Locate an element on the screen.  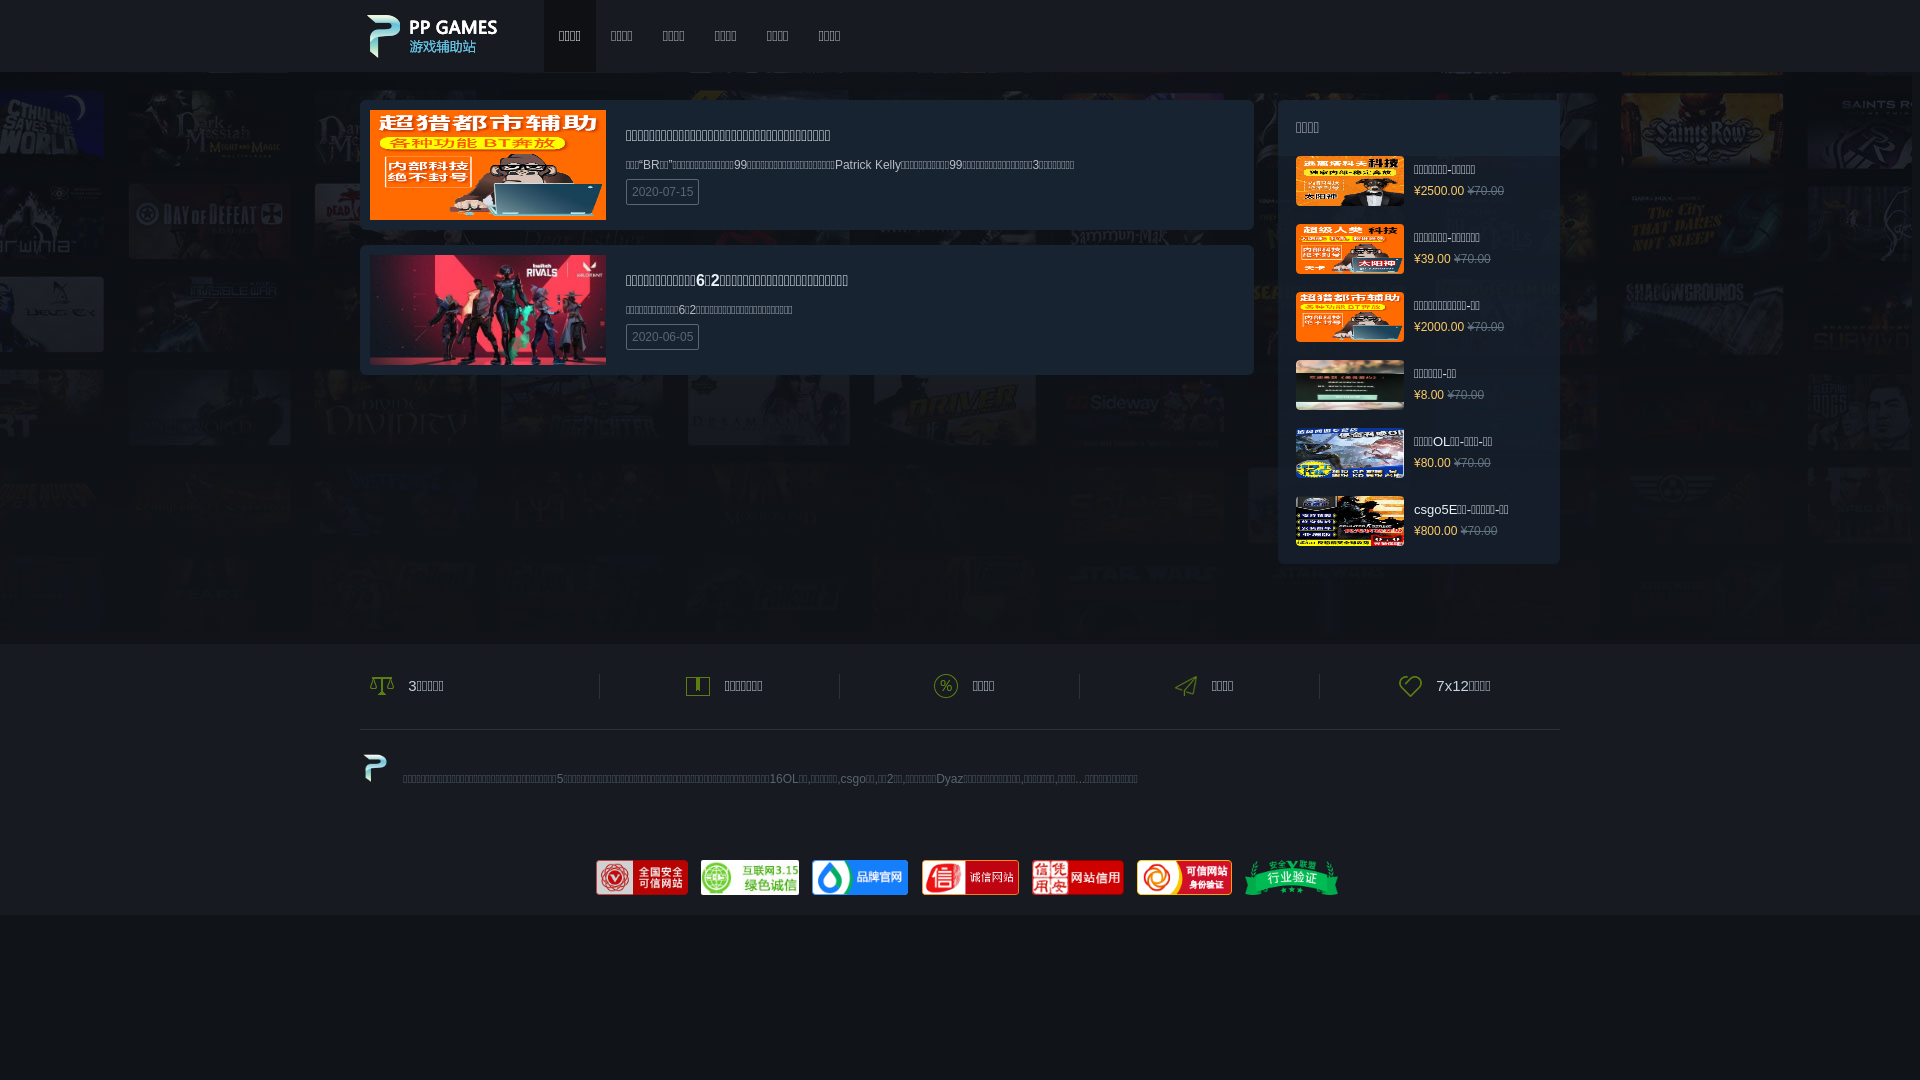
2020-06-05 is located at coordinates (662, 337).